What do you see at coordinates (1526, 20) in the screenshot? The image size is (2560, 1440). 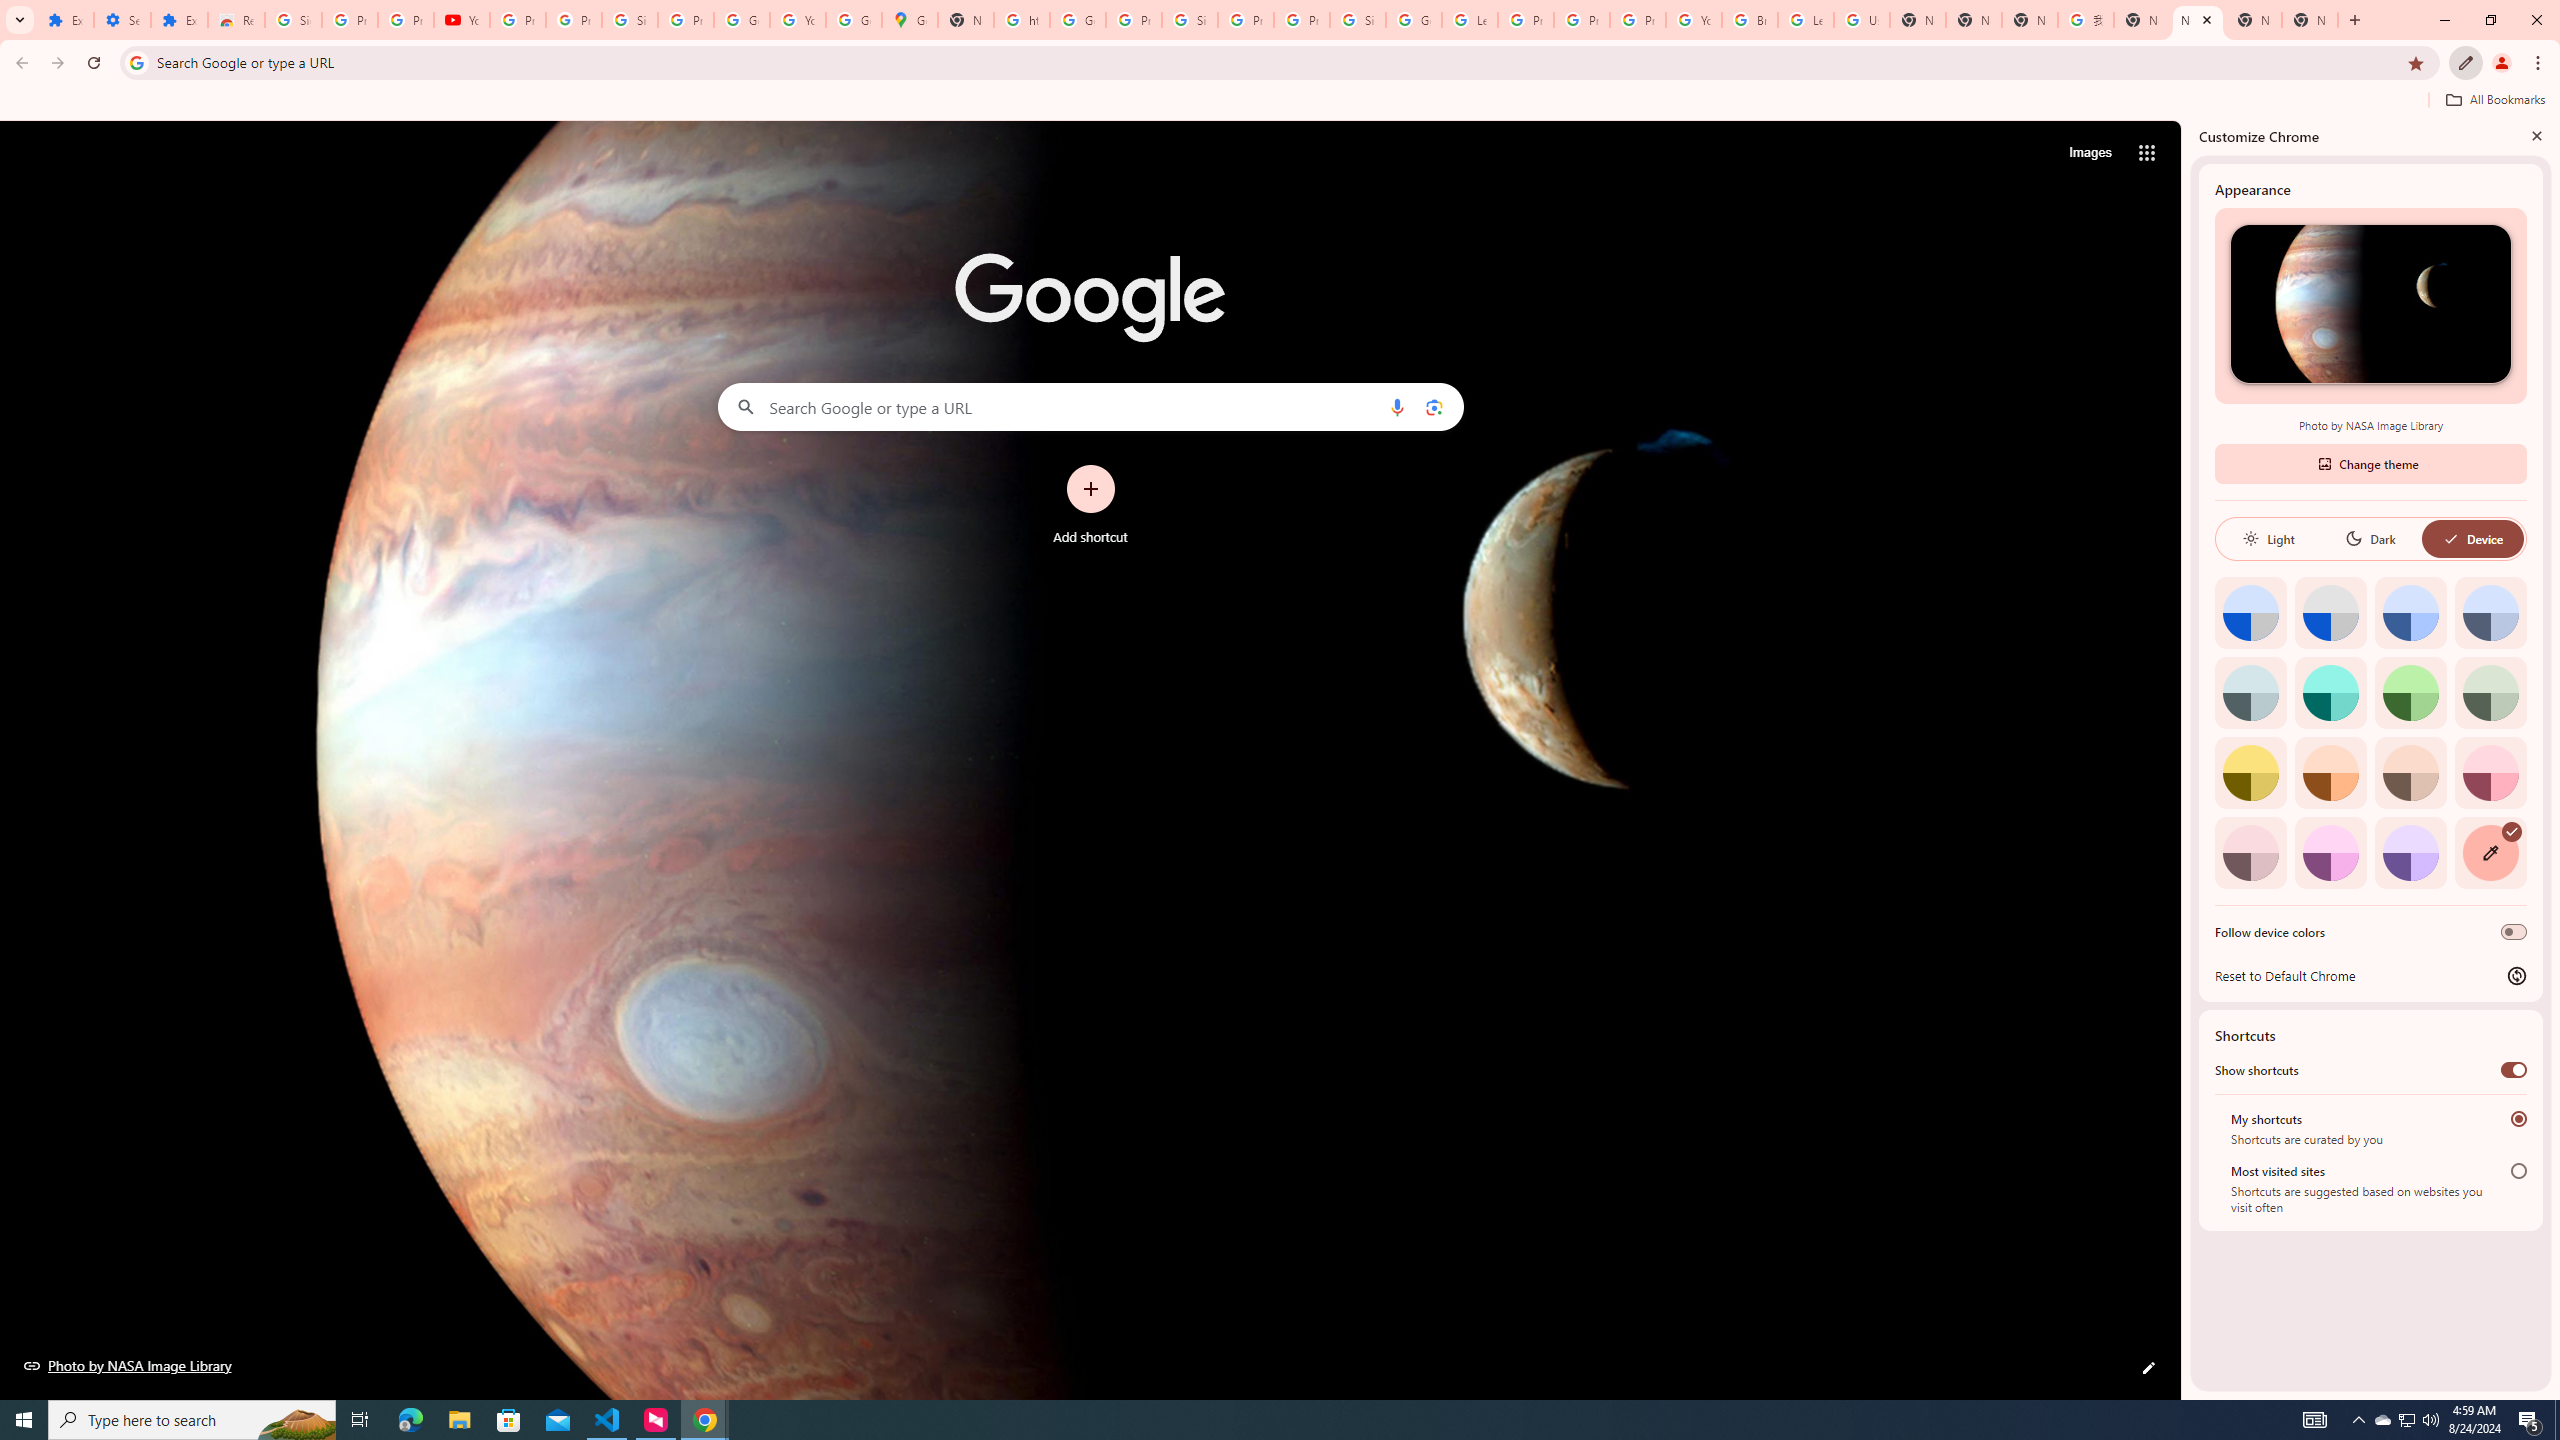 I see `Privacy Help Center - Policies Help` at bounding box center [1526, 20].